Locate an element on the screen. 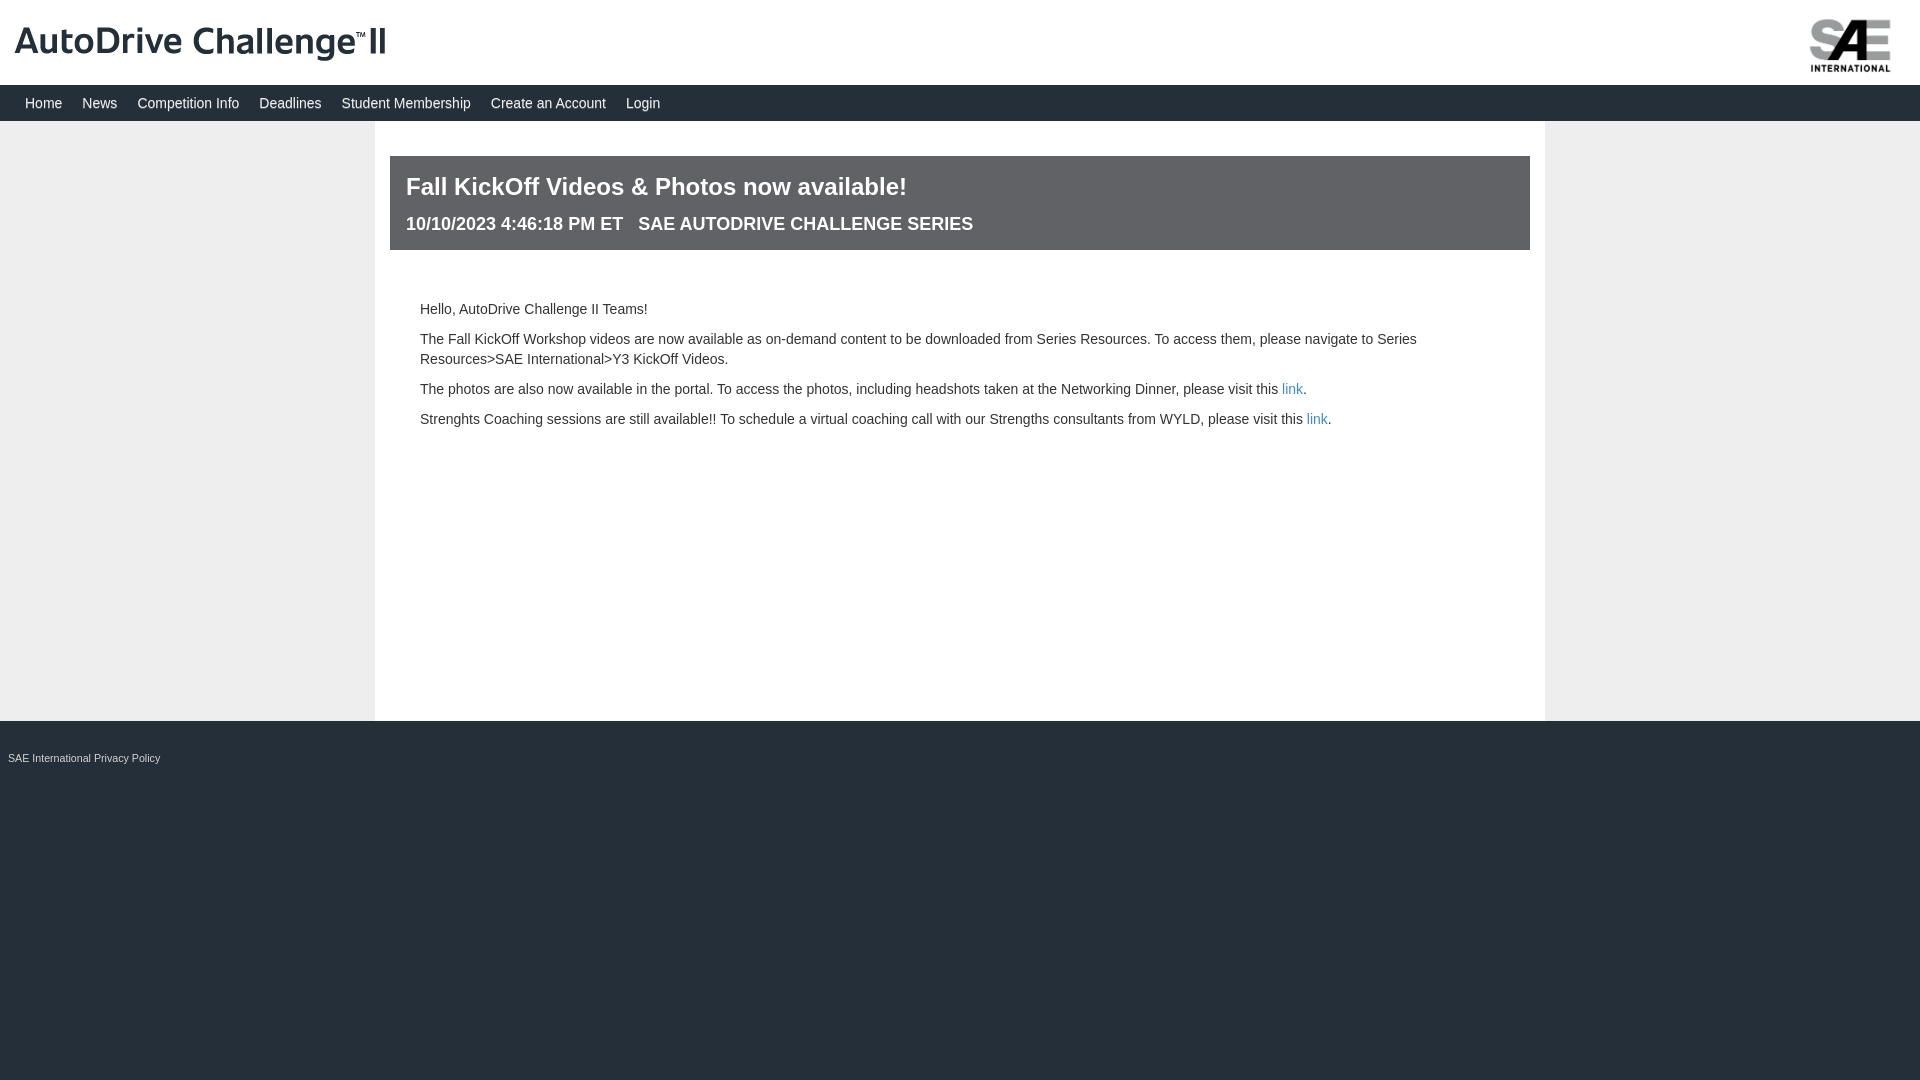 This screenshot has width=1920, height=1080. Create an Account is located at coordinates (548, 102).